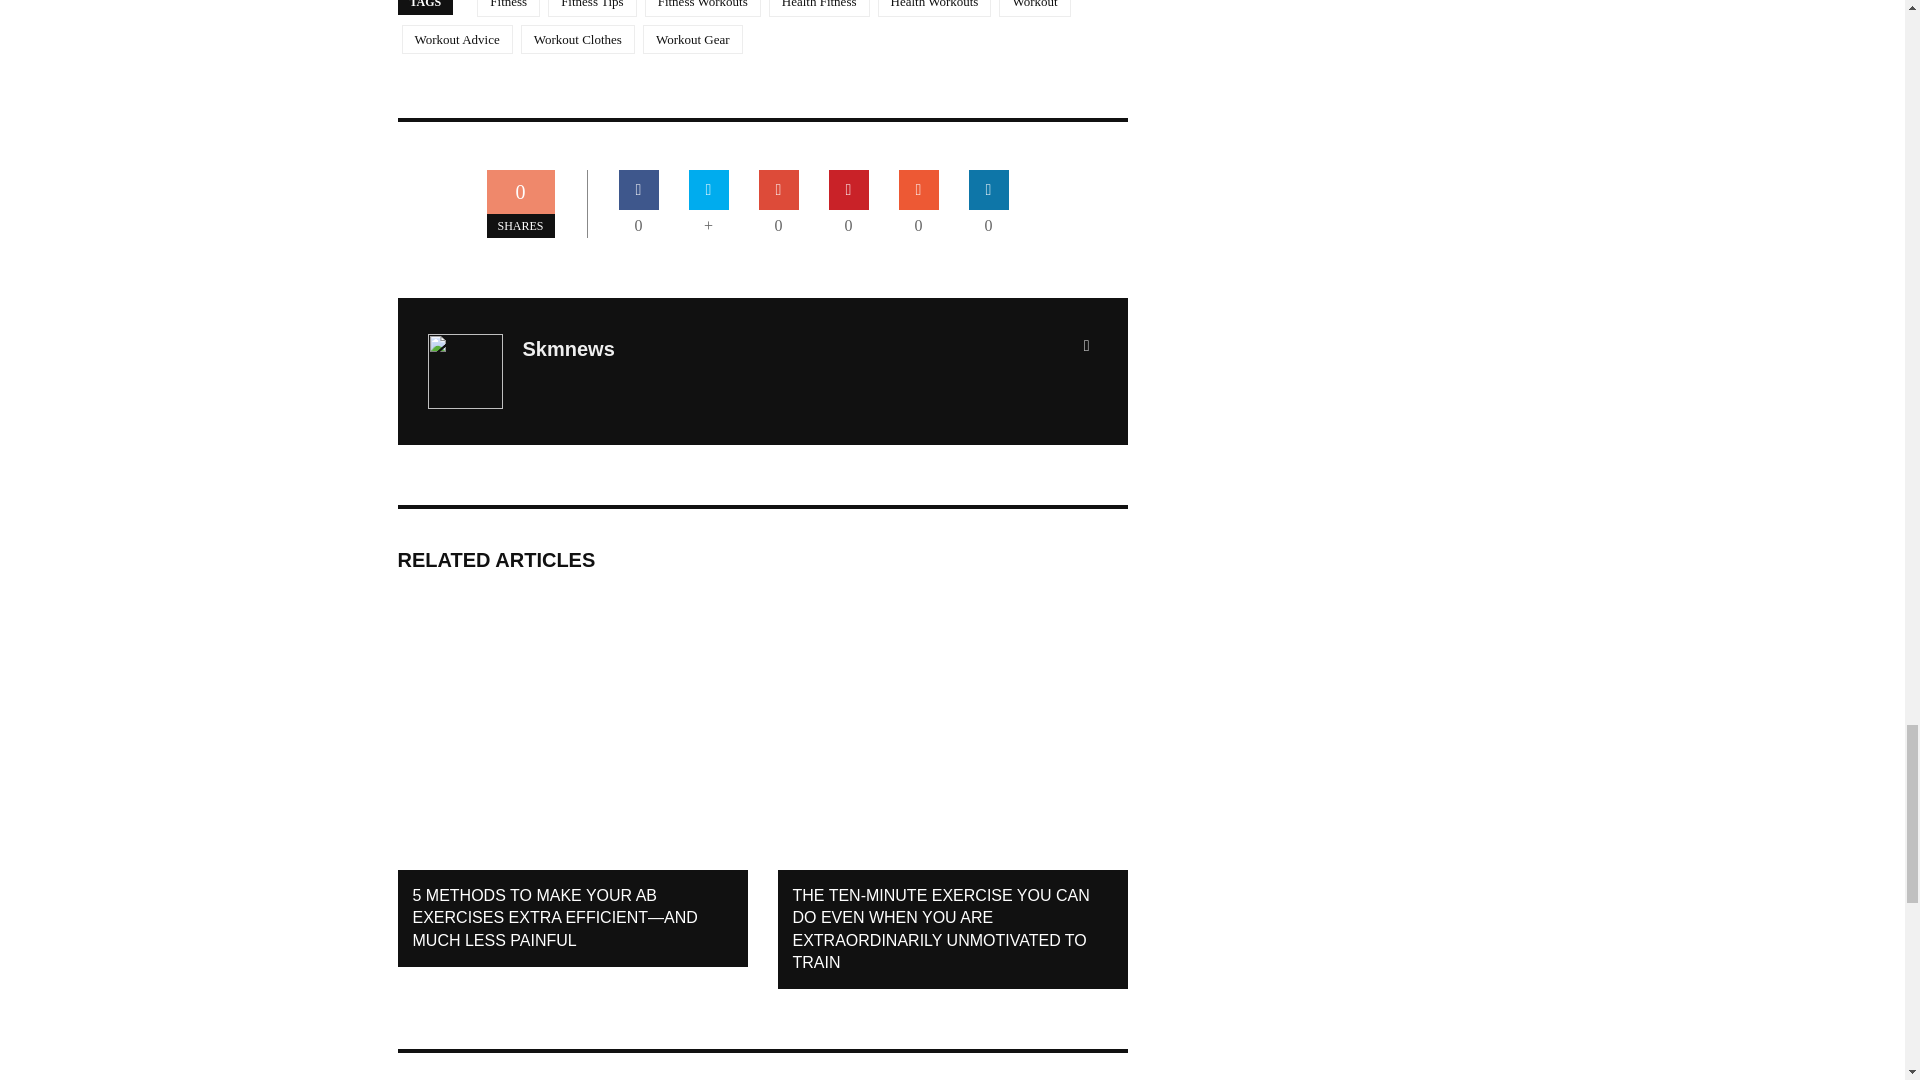  I want to click on View all posts tagged Workout Gear, so click(693, 40).